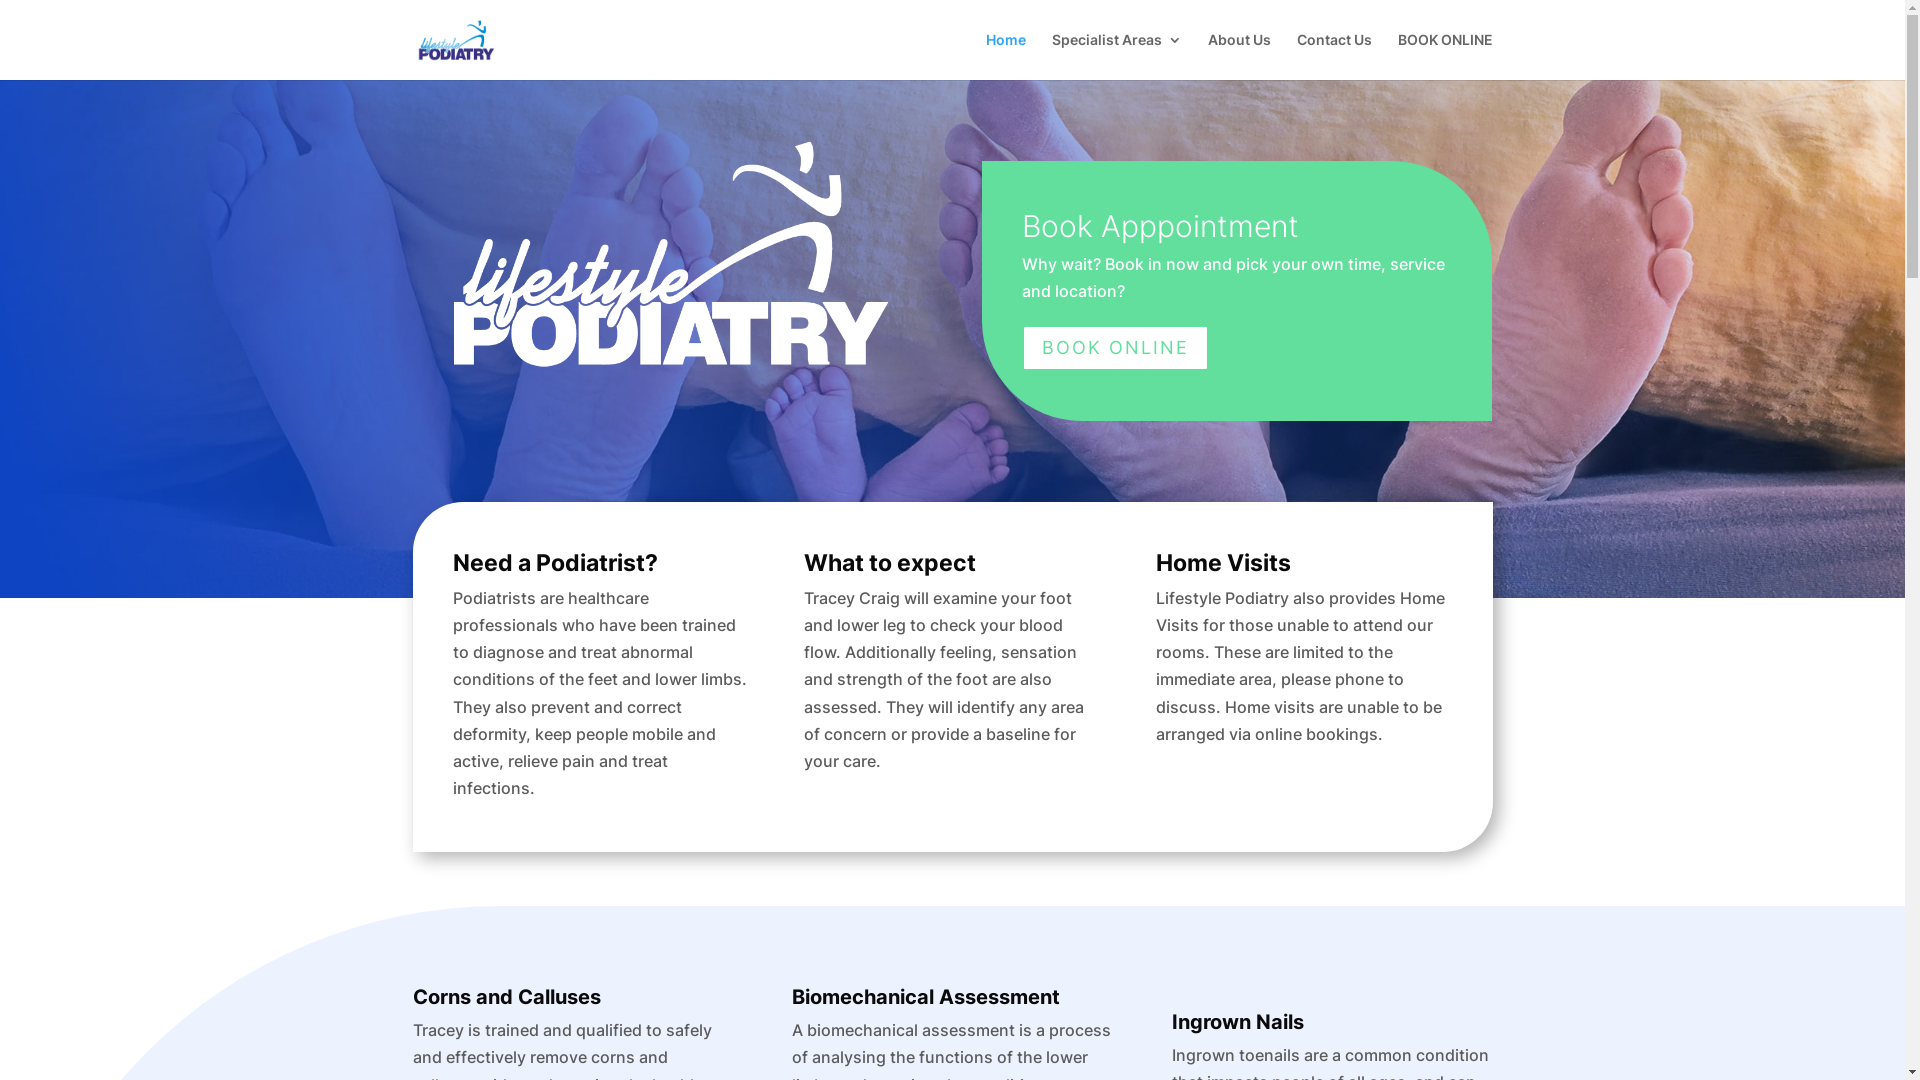  I want to click on Home, so click(1006, 56).